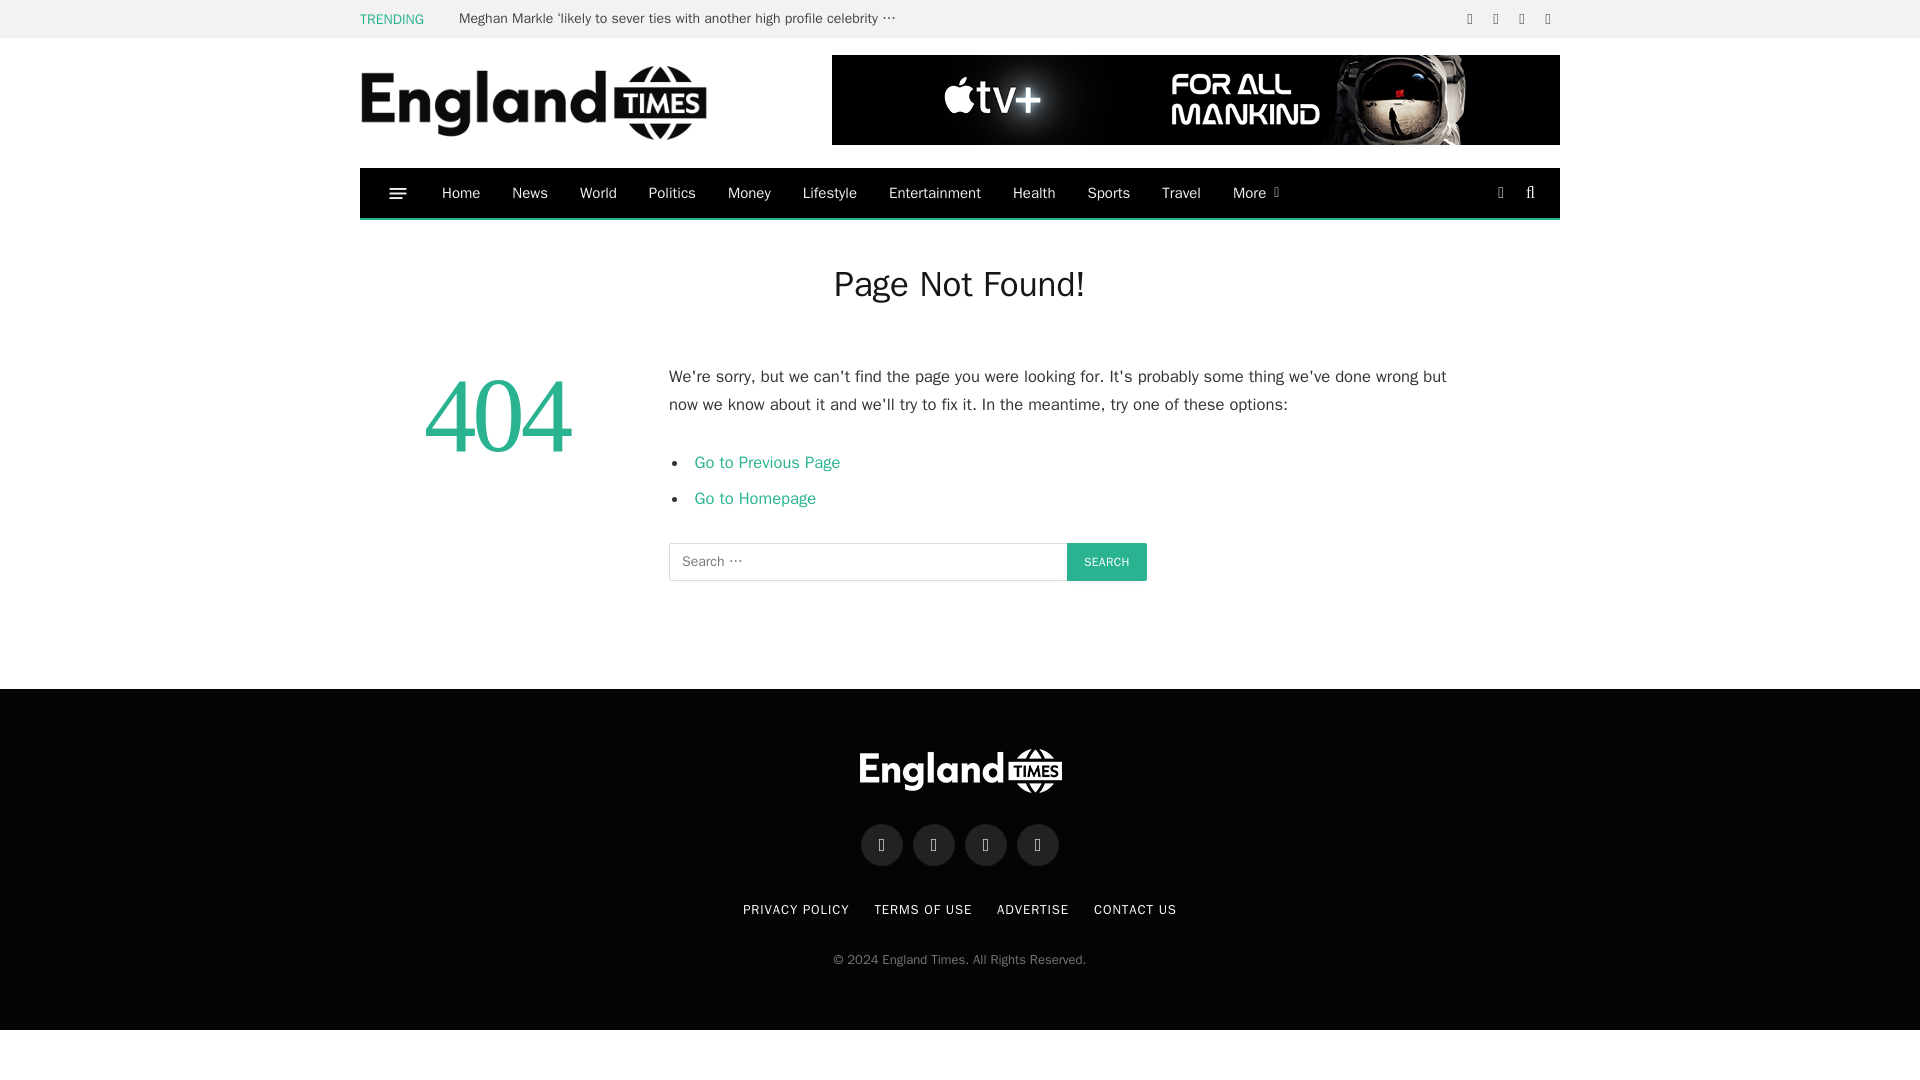  I want to click on Search, so click(1106, 562).